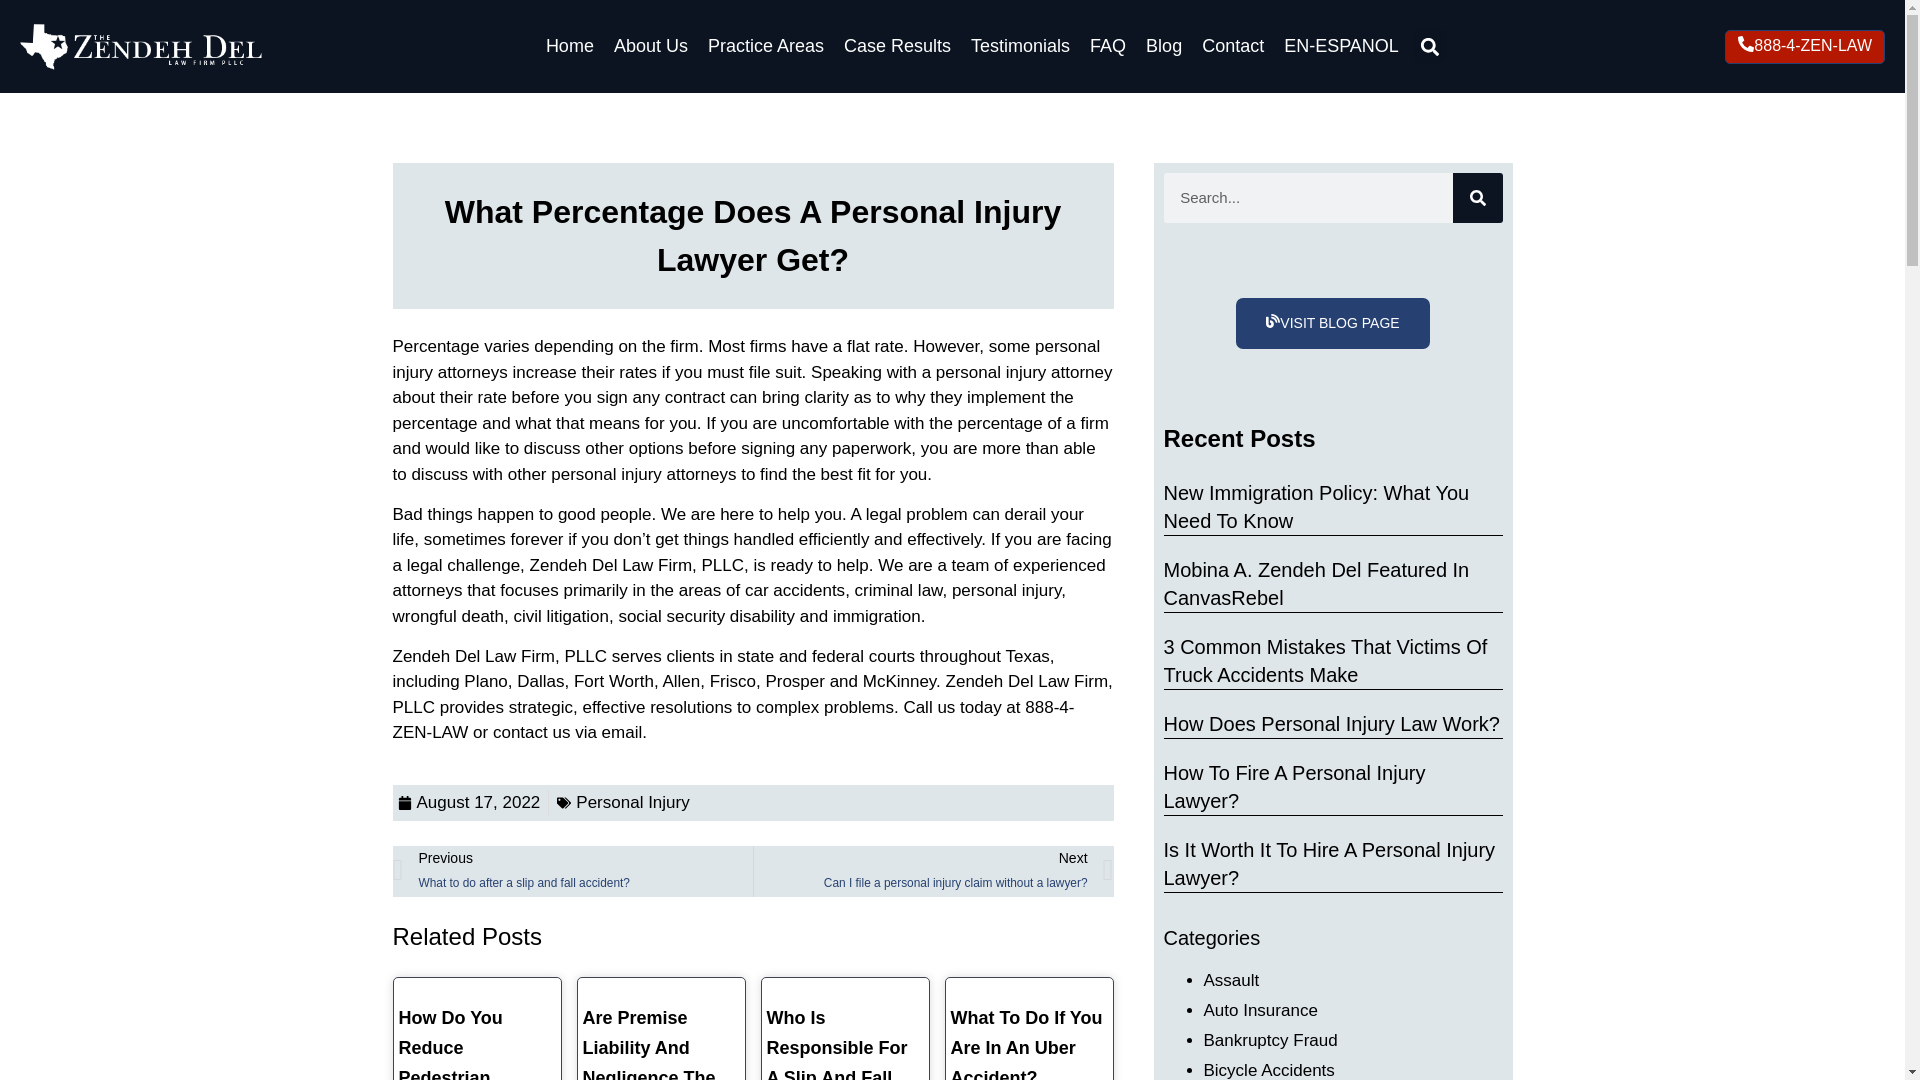  What do you see at coordinates (1340, 46) in the screenshot?
I see `EN-ESPANOL` at bounding box center [1340, 46].